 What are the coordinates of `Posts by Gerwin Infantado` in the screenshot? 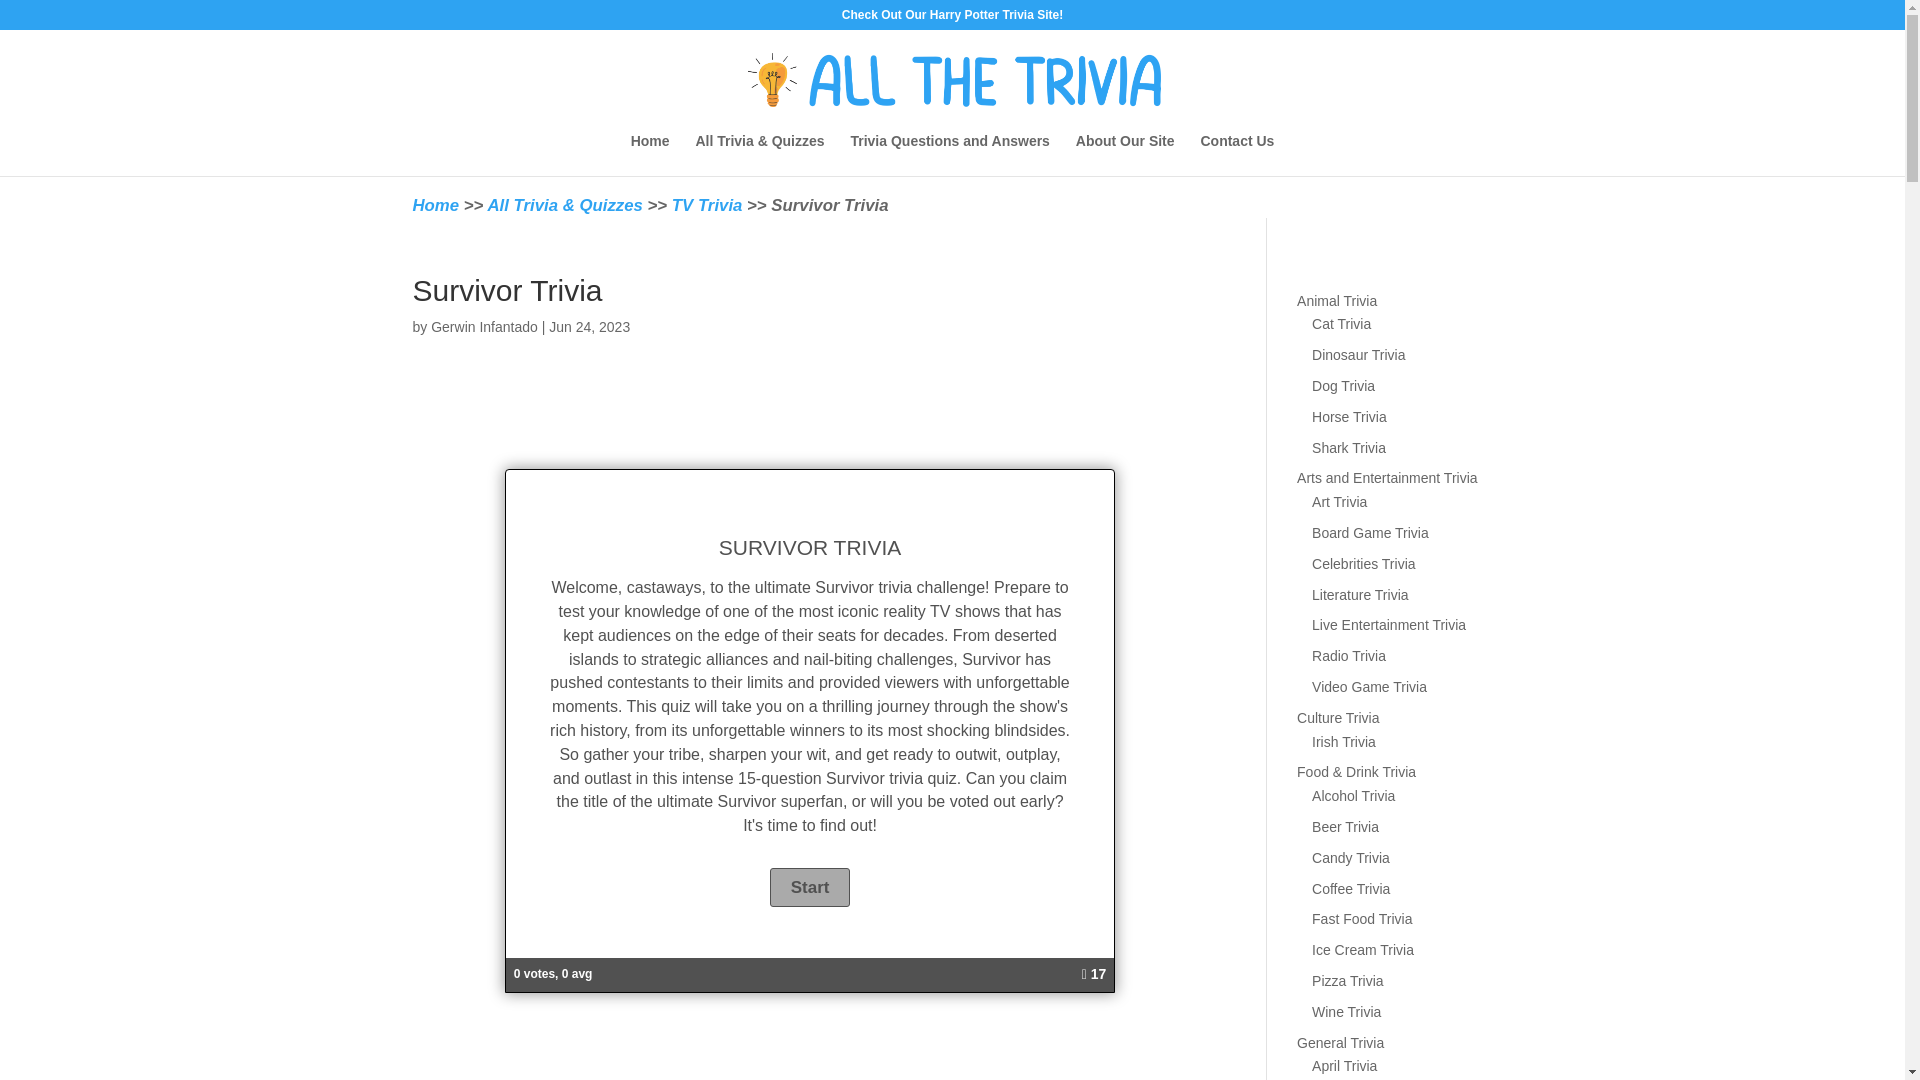 It's located at (484, 326).